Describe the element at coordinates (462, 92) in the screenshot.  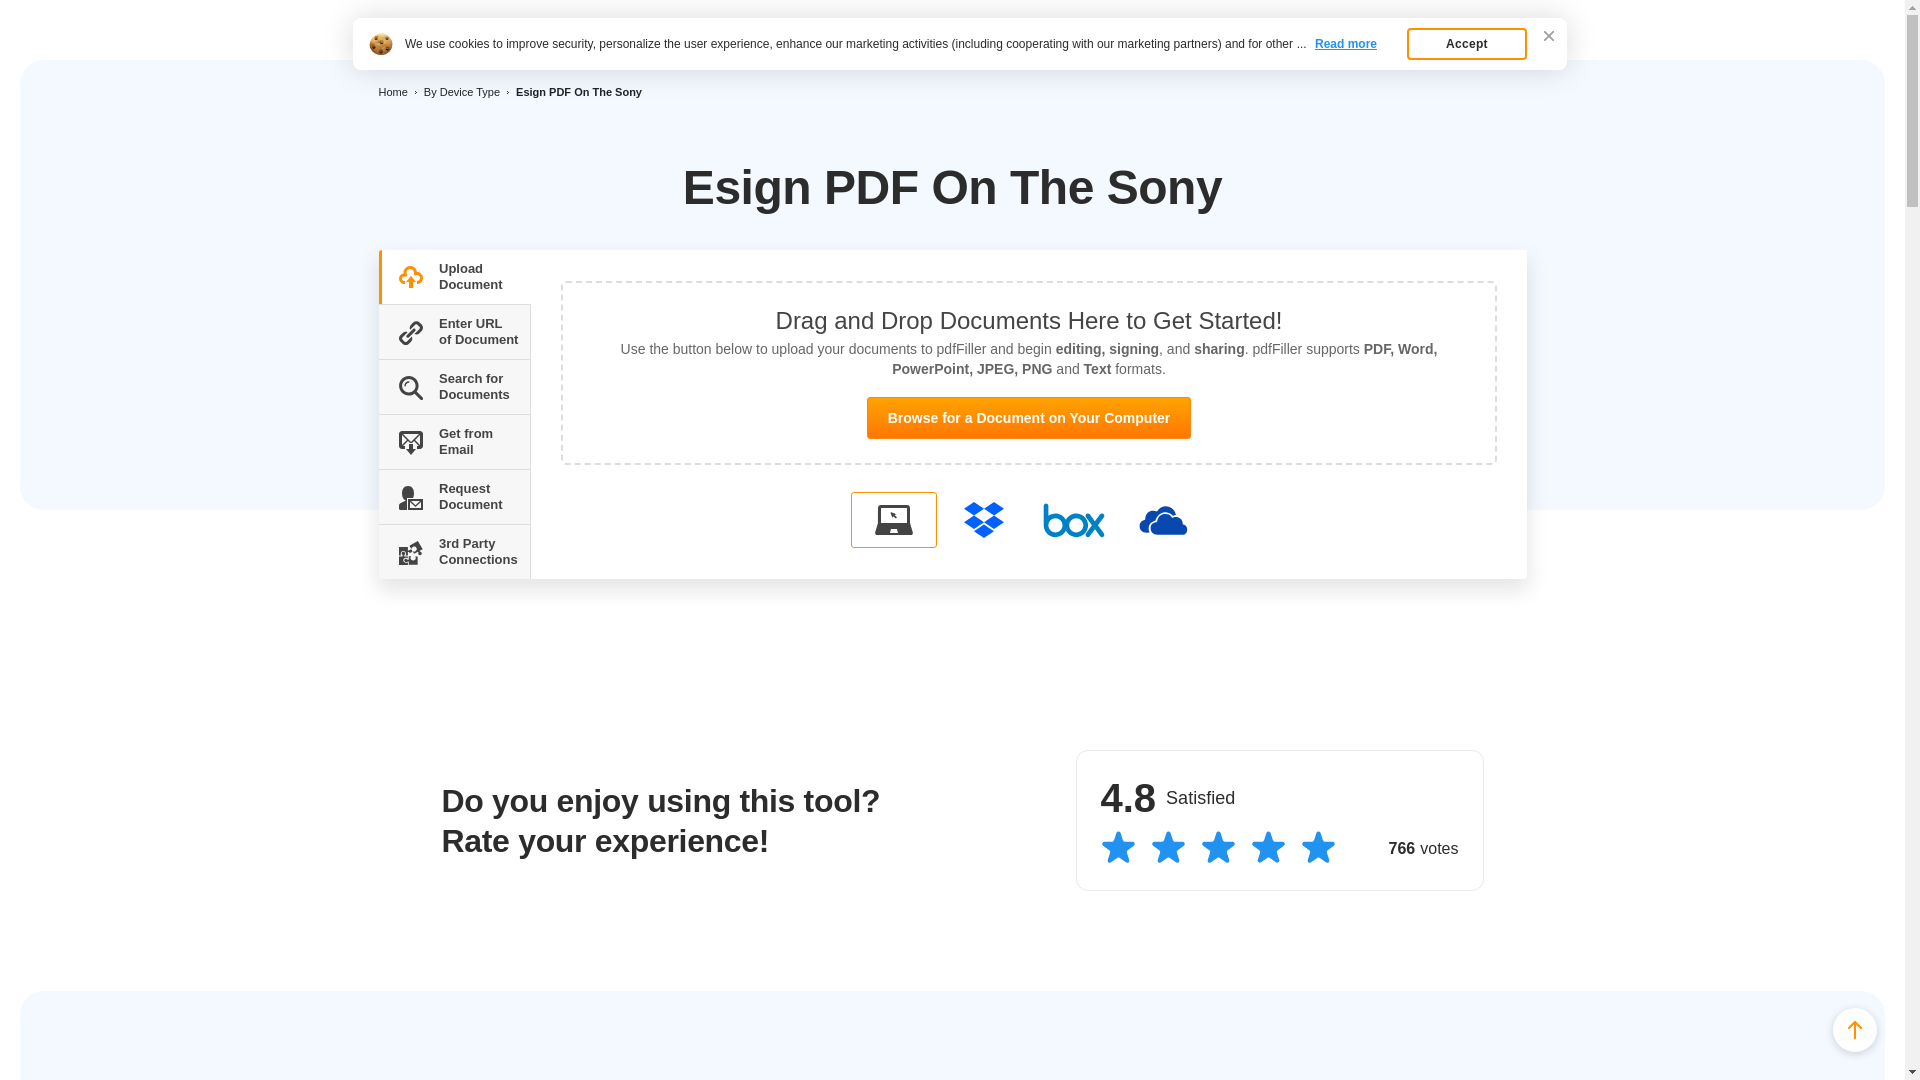
I see `By Device Type` at that location.